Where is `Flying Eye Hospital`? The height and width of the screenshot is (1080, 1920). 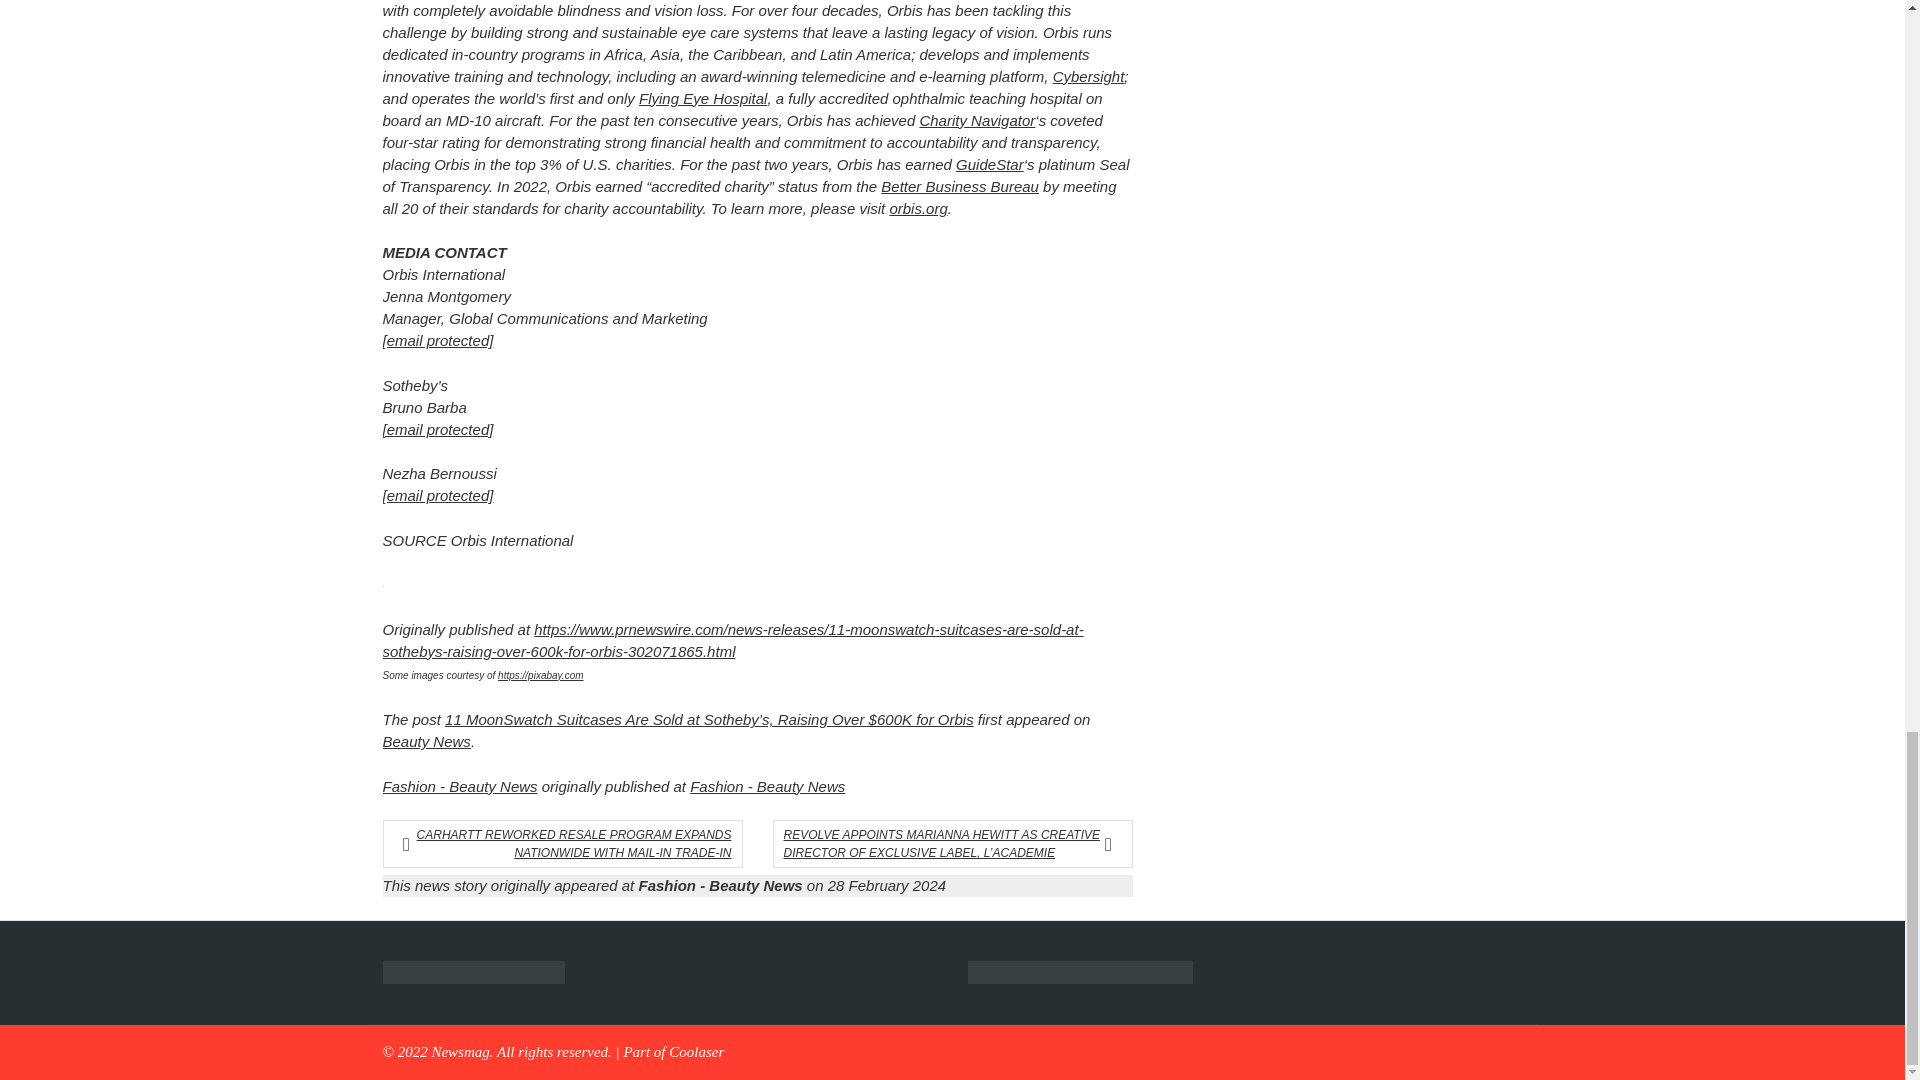
Flying Eye Hospital is located at coordinates (702, 98).